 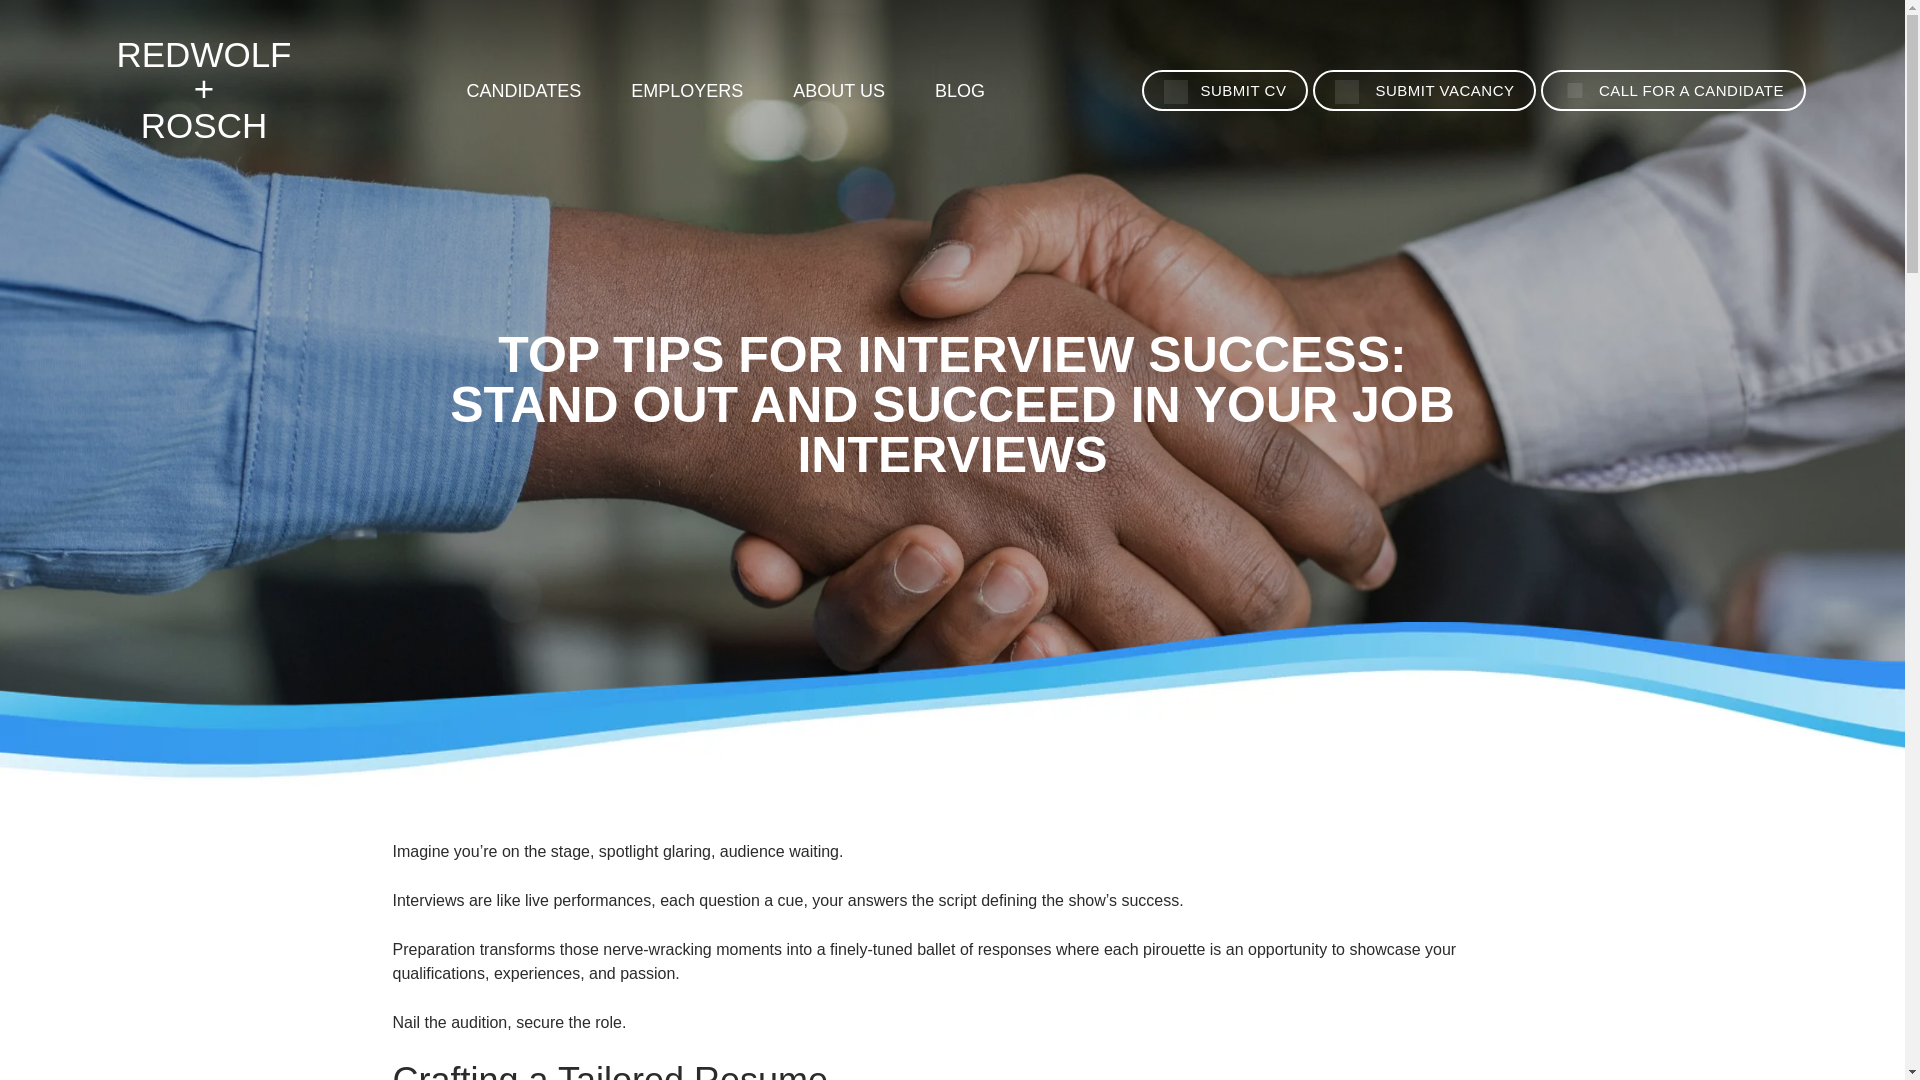 I want to click on BLOG, so click(x=960, y=91).